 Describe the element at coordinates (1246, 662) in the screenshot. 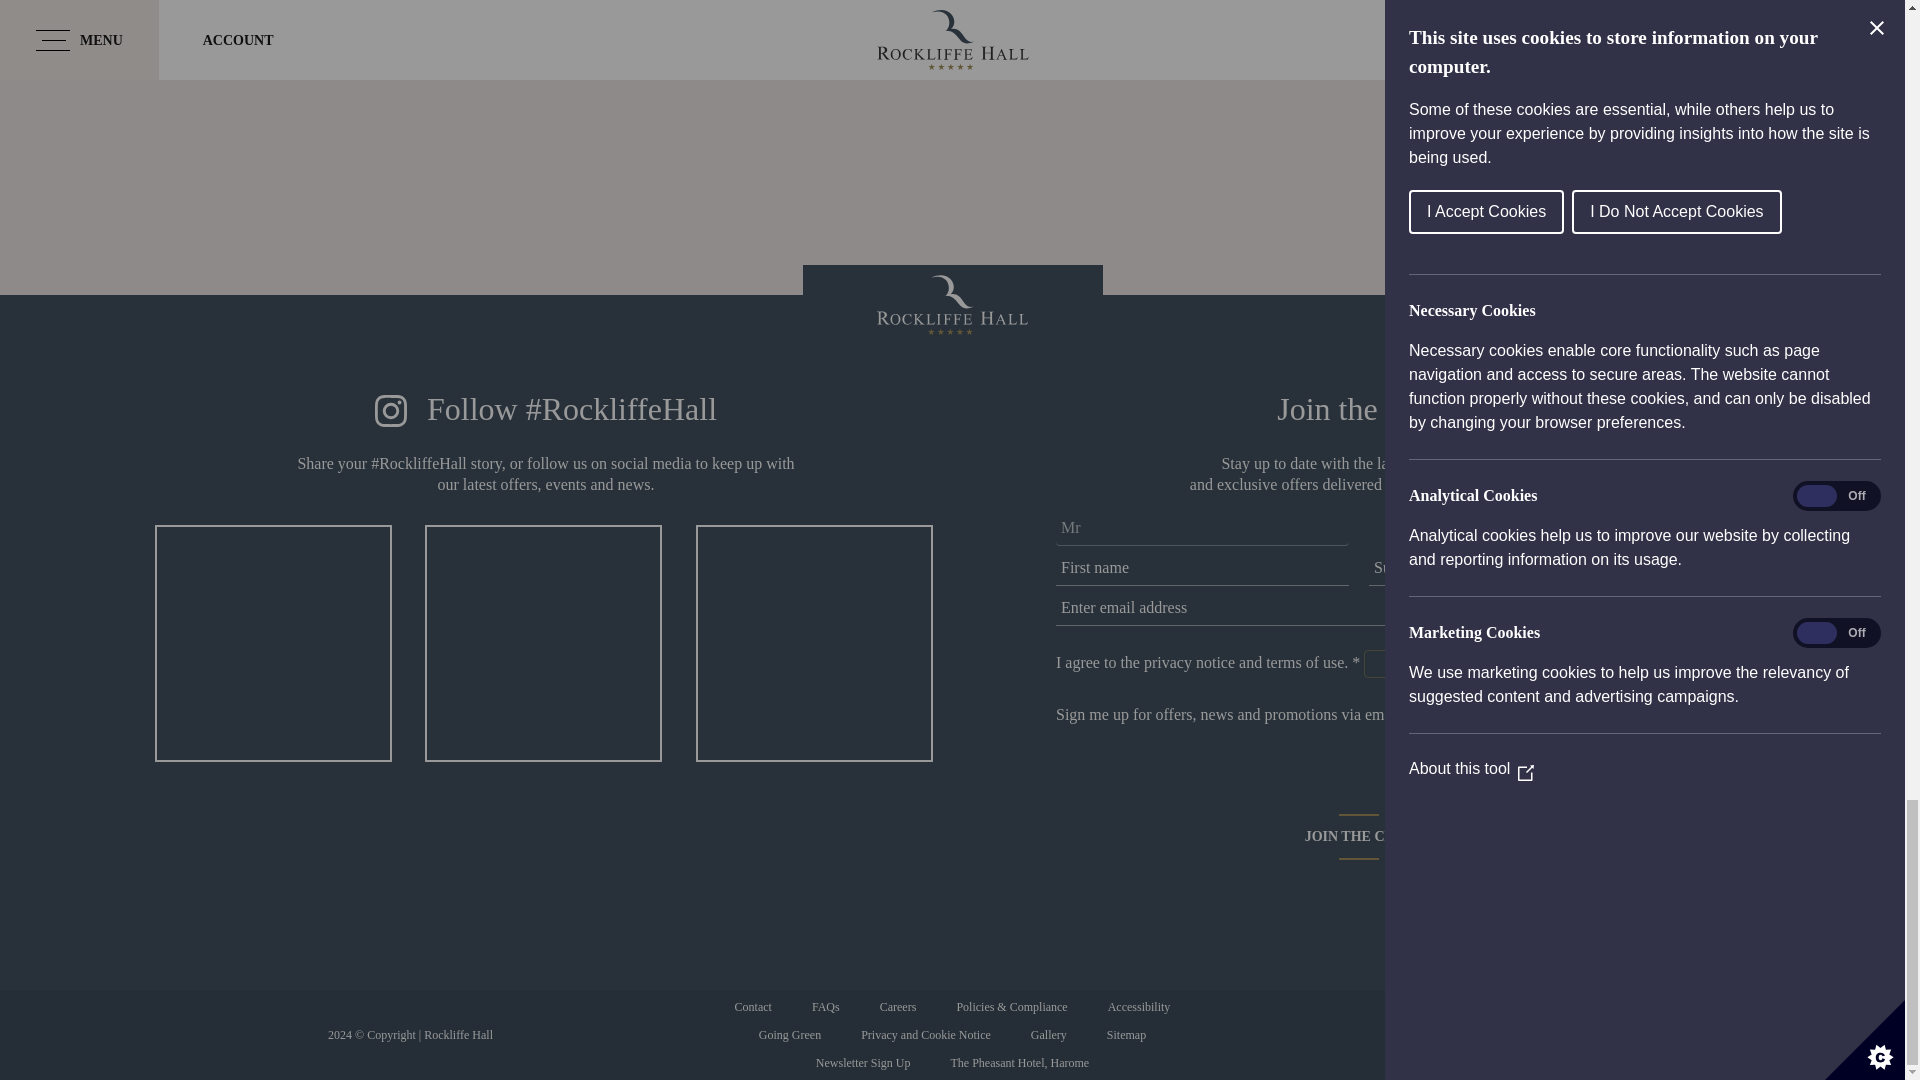

I see `privacy notice and terms of use.` at that location.